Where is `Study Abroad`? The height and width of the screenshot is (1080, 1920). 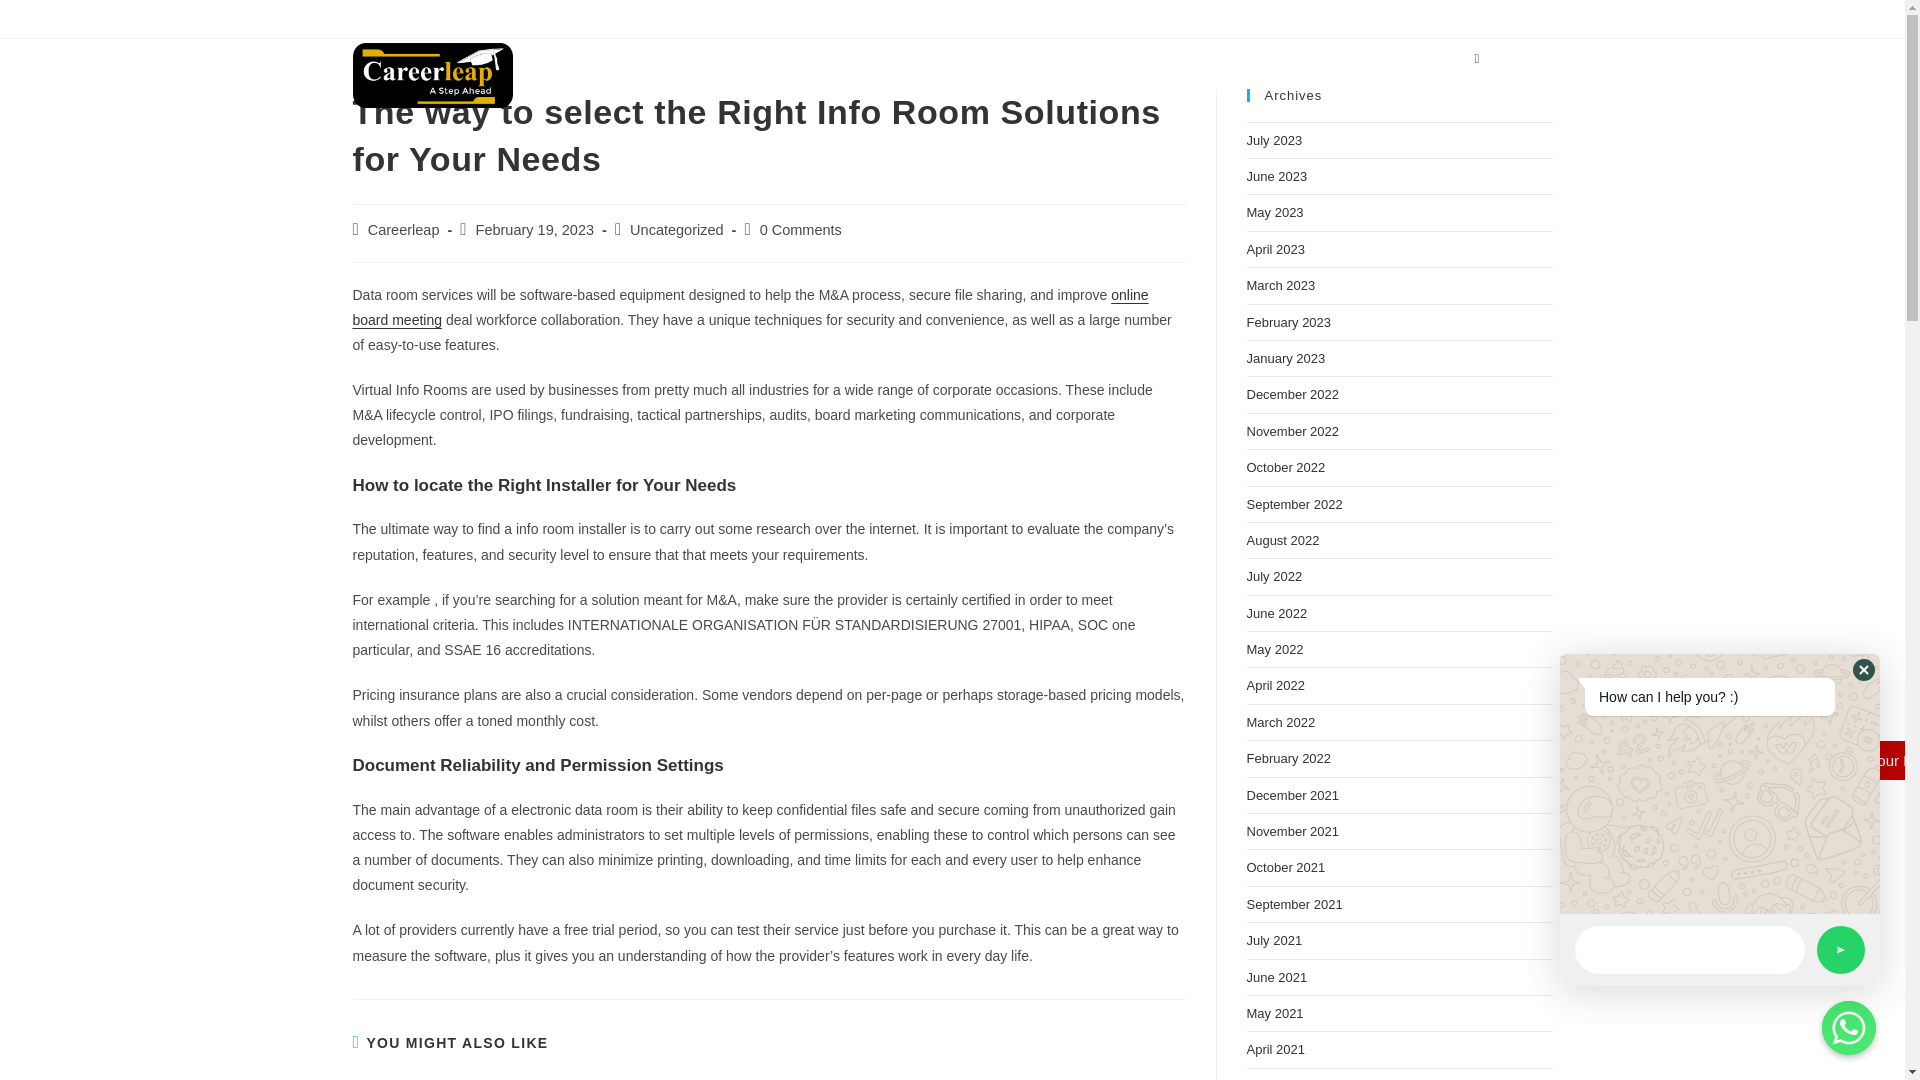
Study Abroad is located at coordinates (982, 58).